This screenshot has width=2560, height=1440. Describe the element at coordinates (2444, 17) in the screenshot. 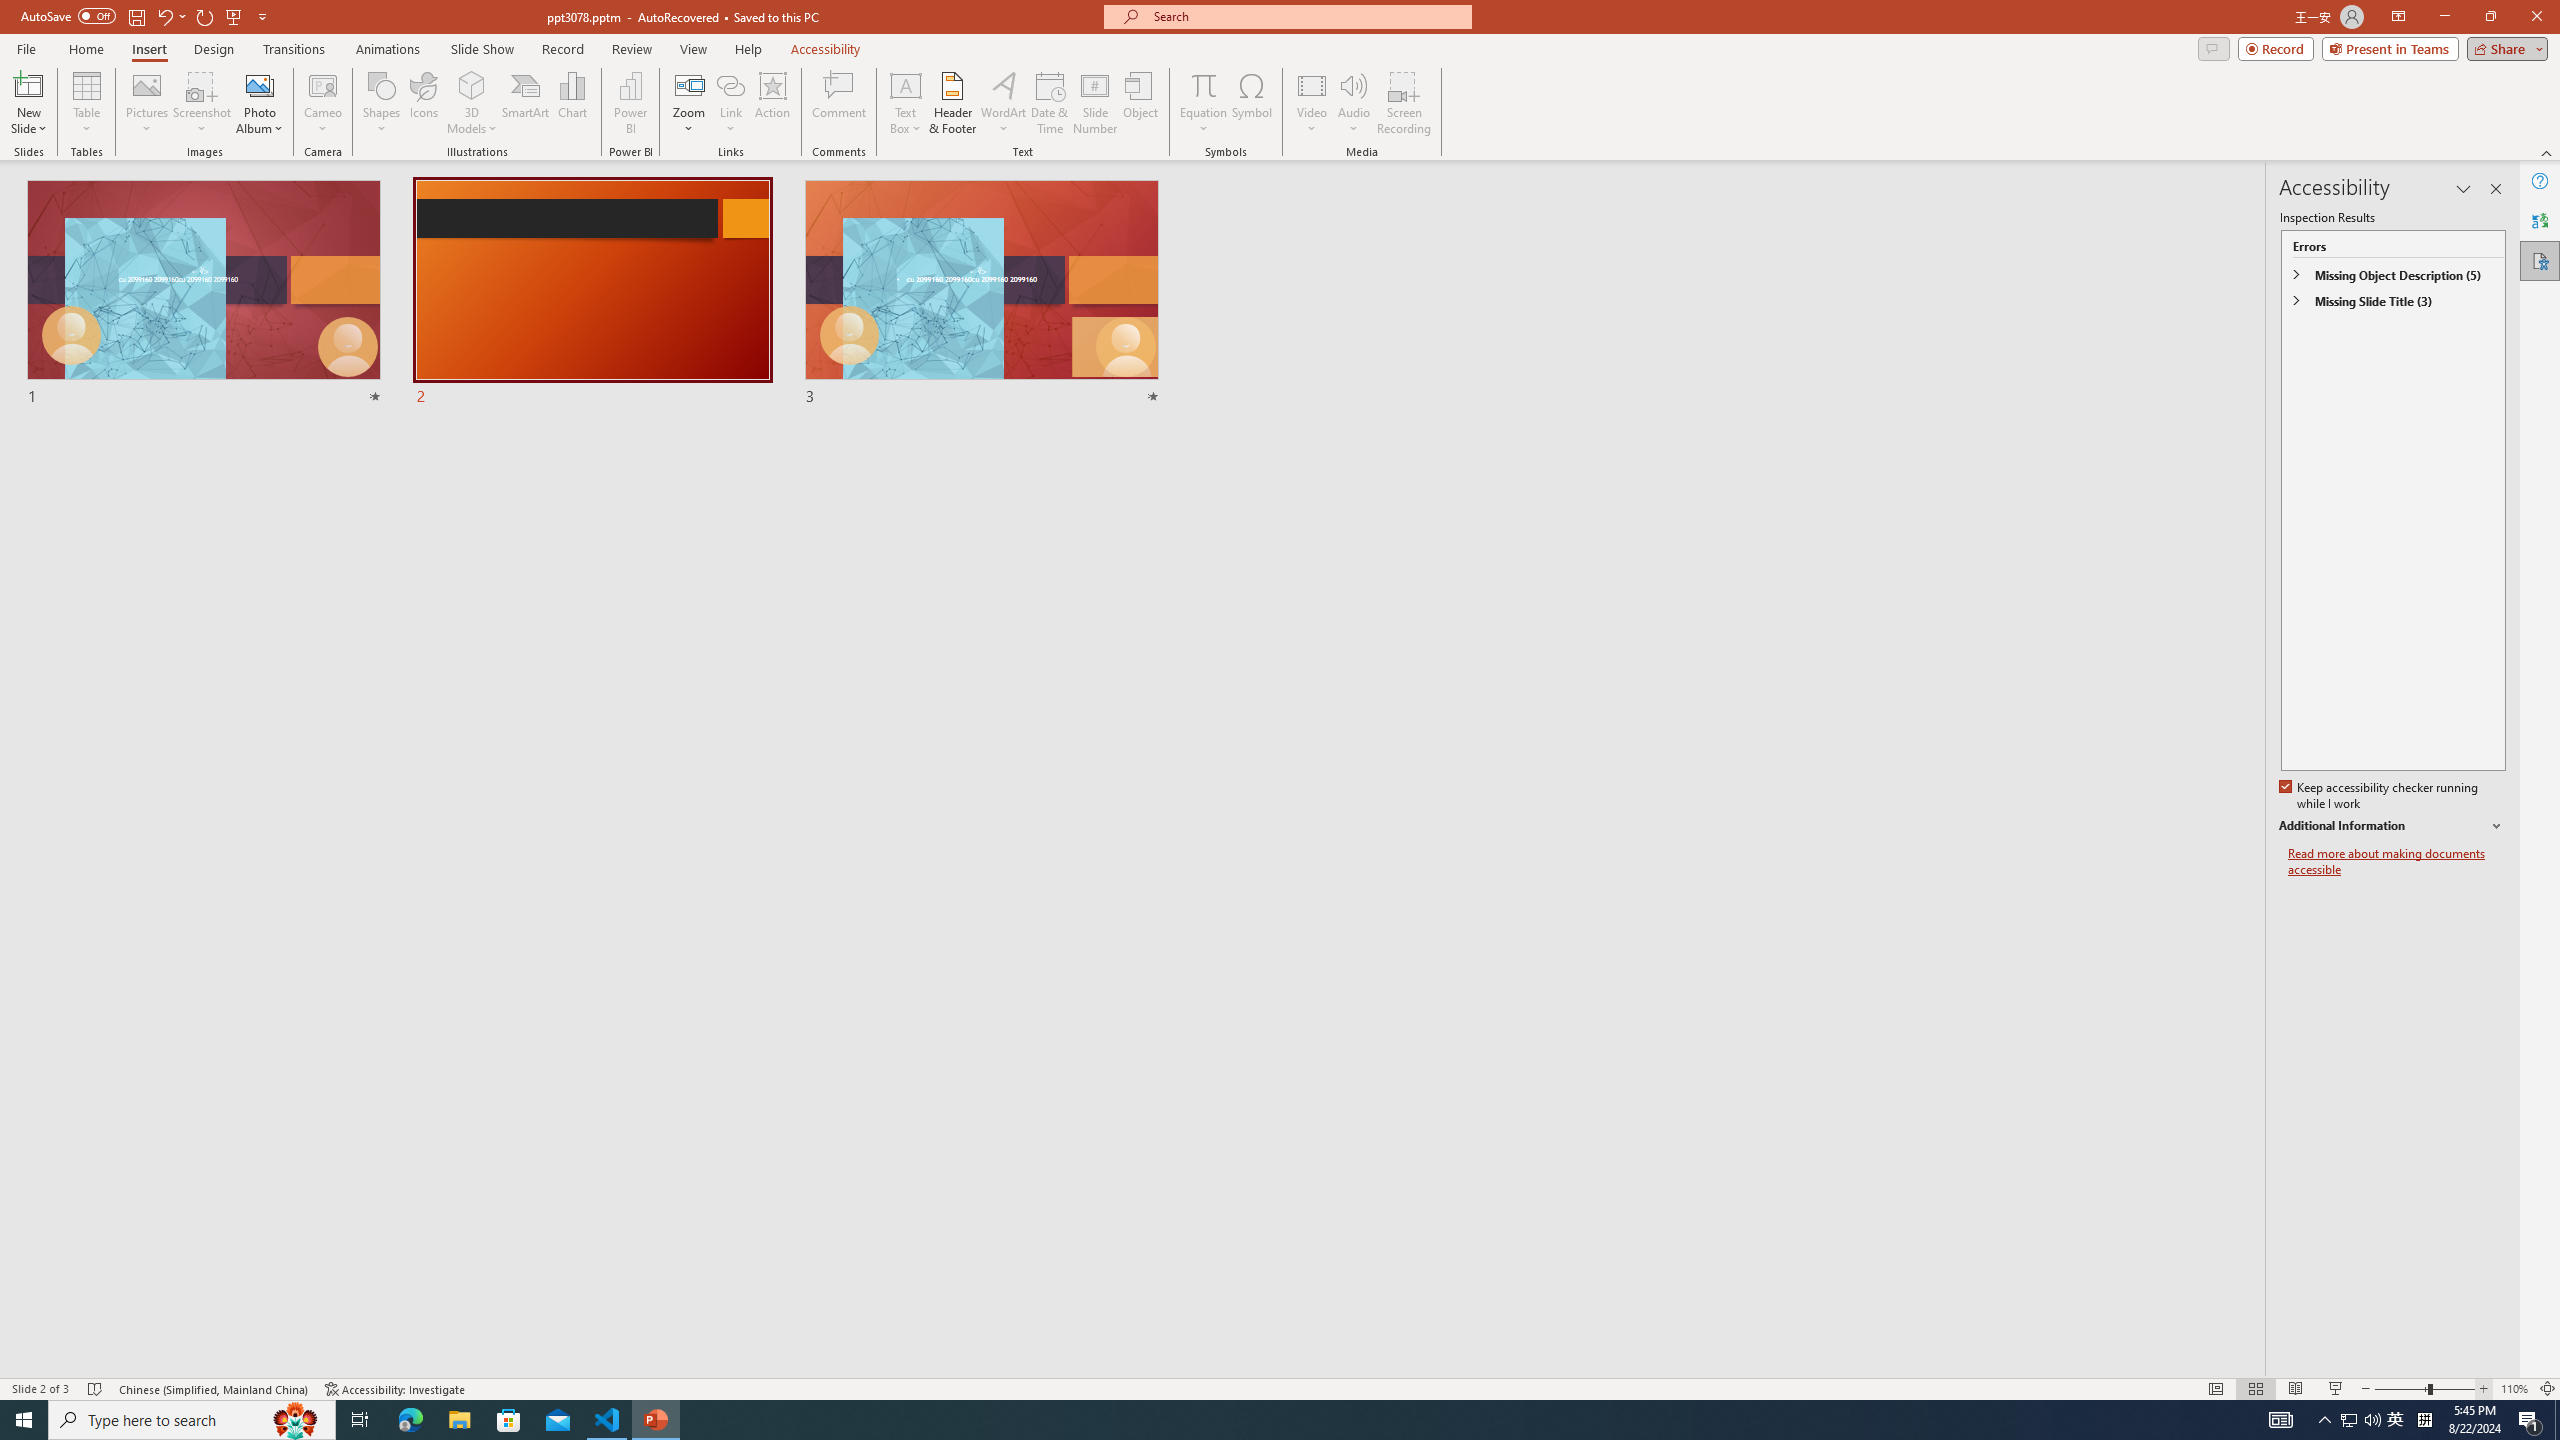

I see `Minimize` at that location.